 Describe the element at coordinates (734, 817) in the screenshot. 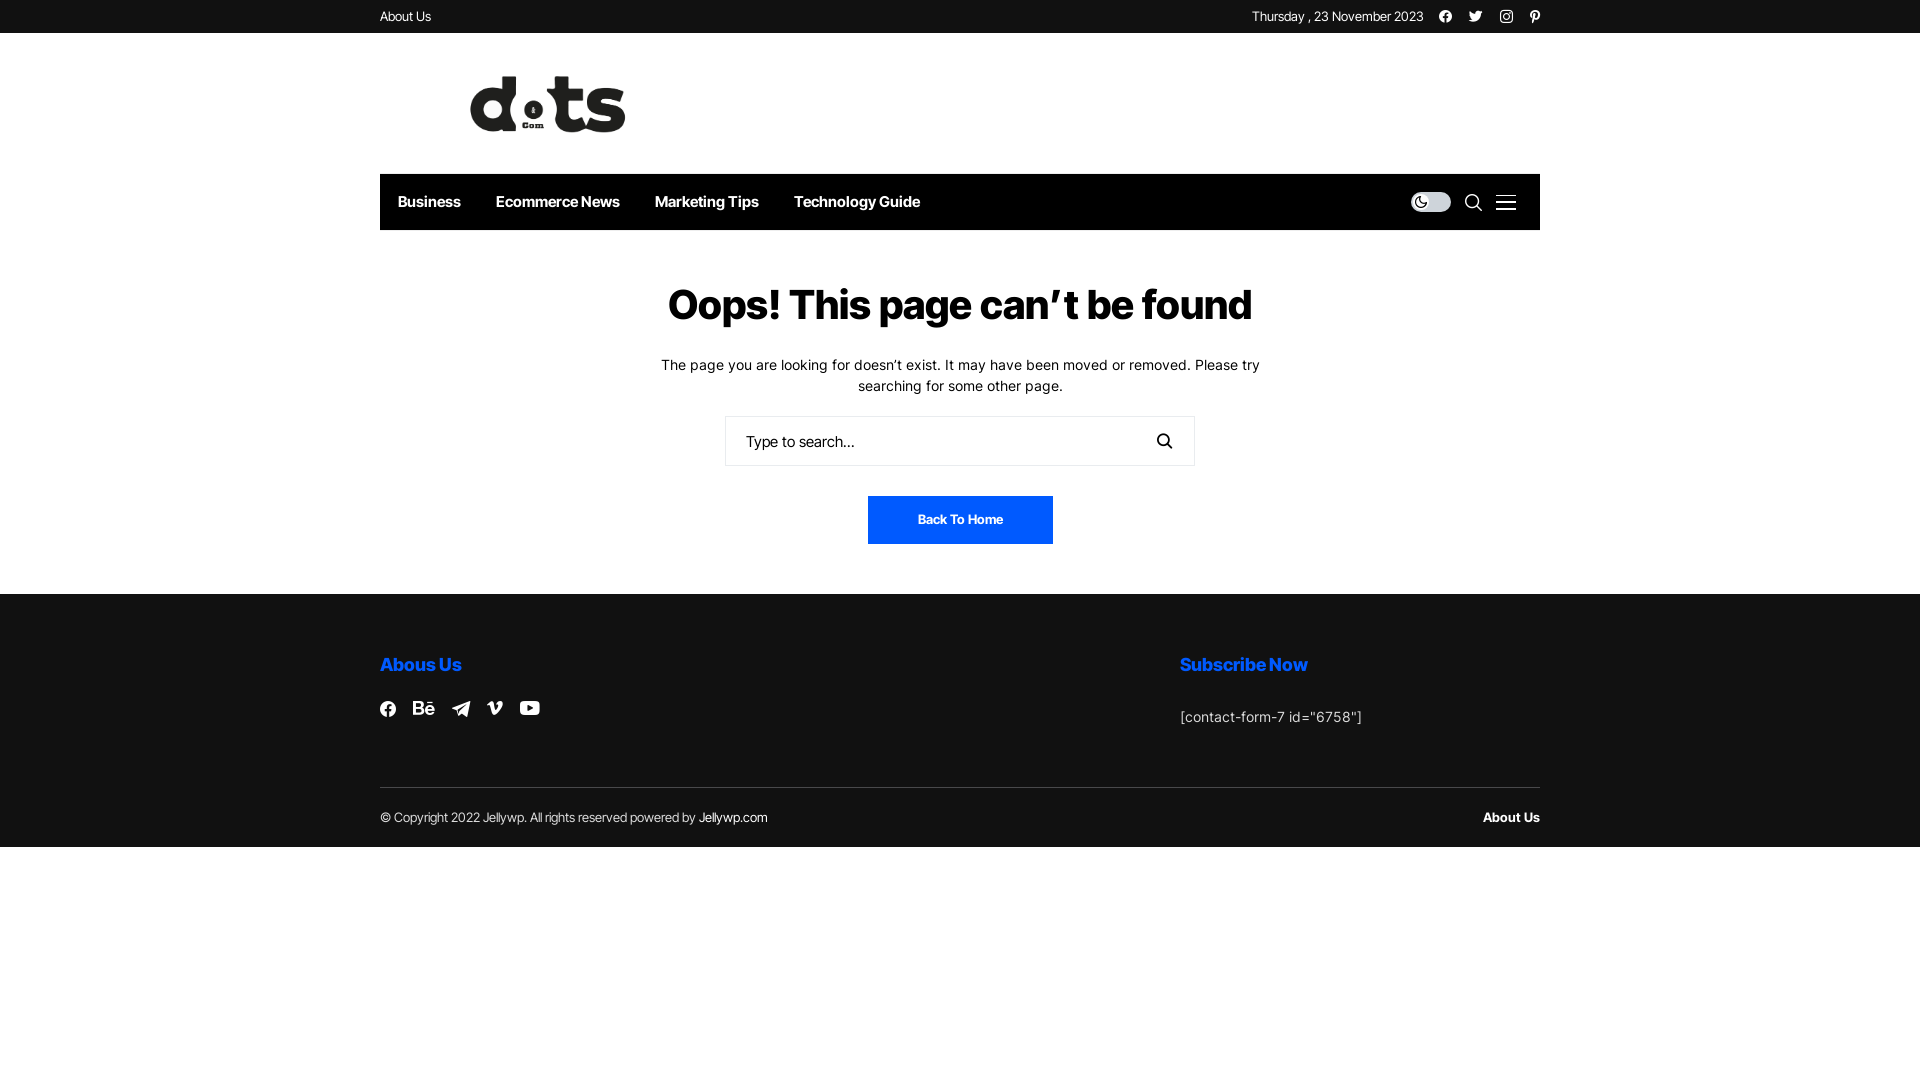

I see `Jellywp.com` at that location.